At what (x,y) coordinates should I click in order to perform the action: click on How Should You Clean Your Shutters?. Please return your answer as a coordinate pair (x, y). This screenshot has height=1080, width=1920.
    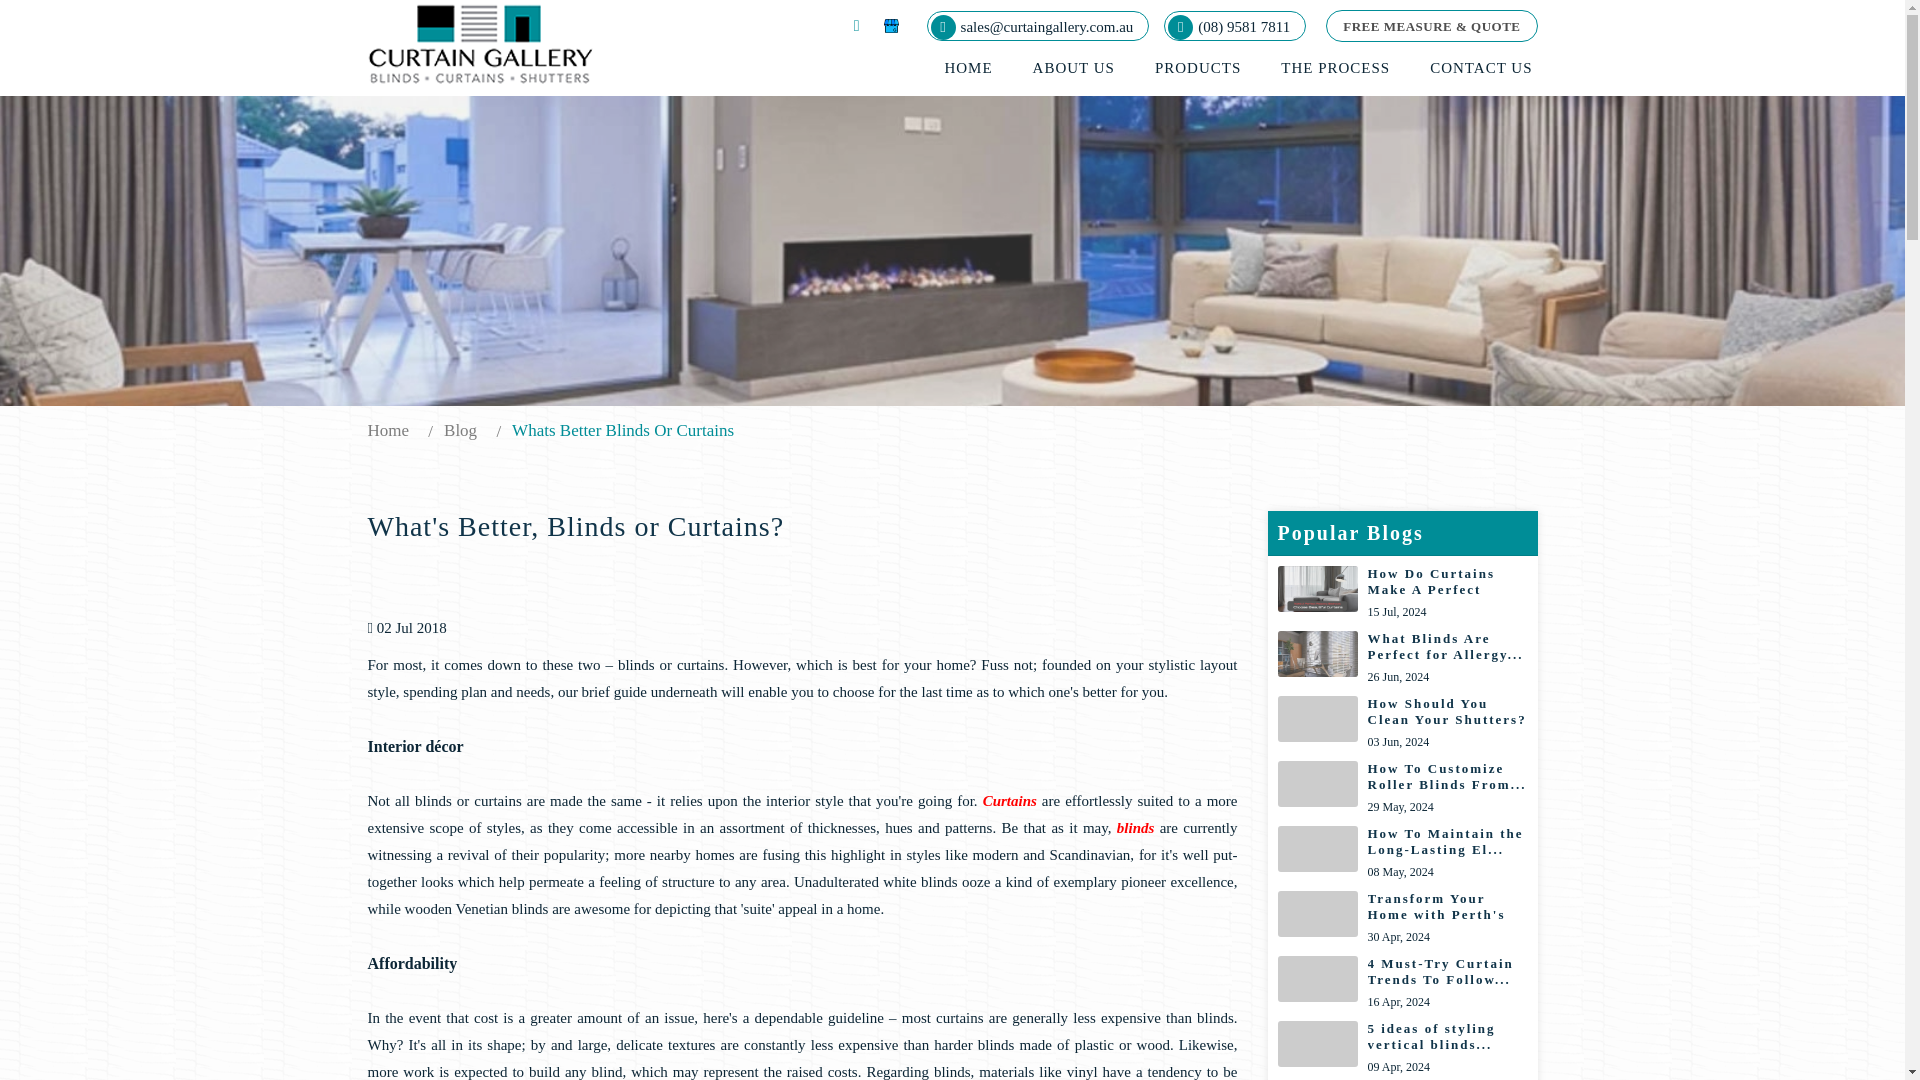
    Looking at the image, I should click on (1480, 68).